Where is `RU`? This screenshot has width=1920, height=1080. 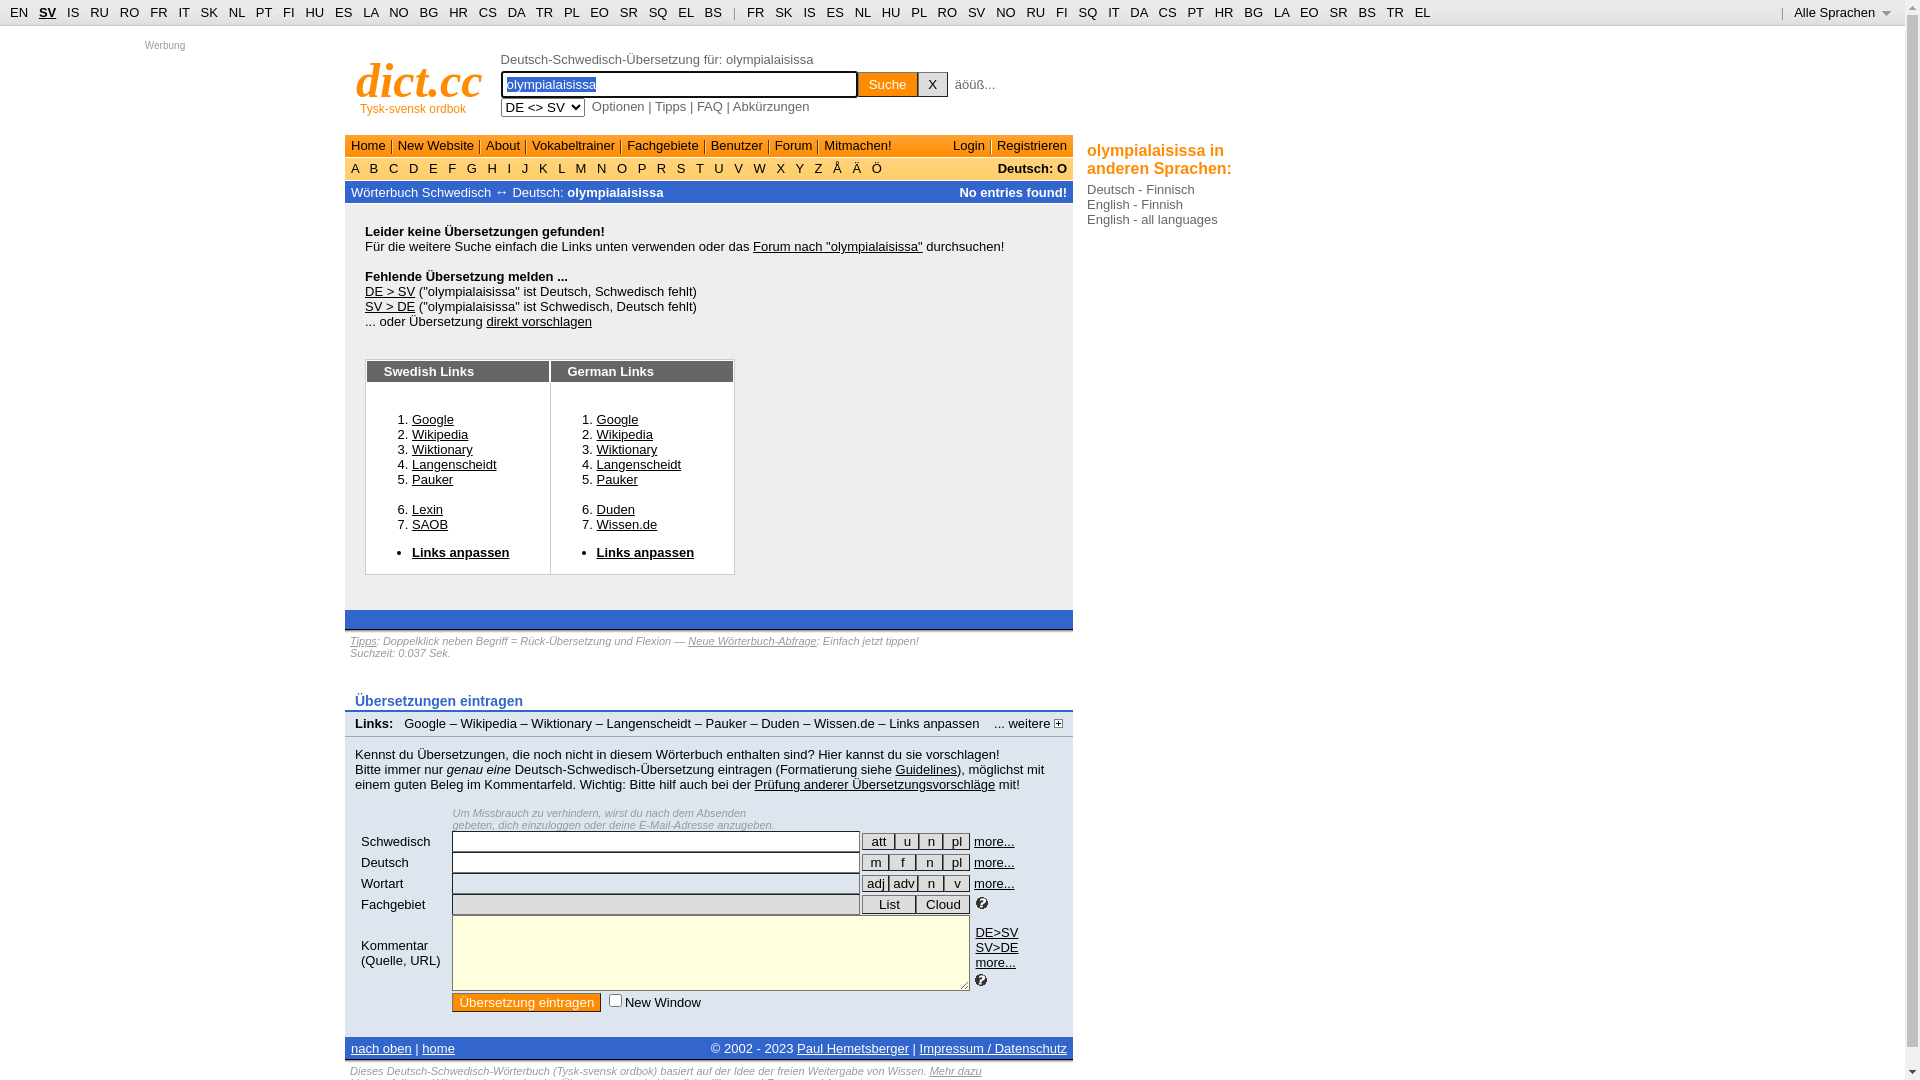 RU is located at coordinates (100, 12).